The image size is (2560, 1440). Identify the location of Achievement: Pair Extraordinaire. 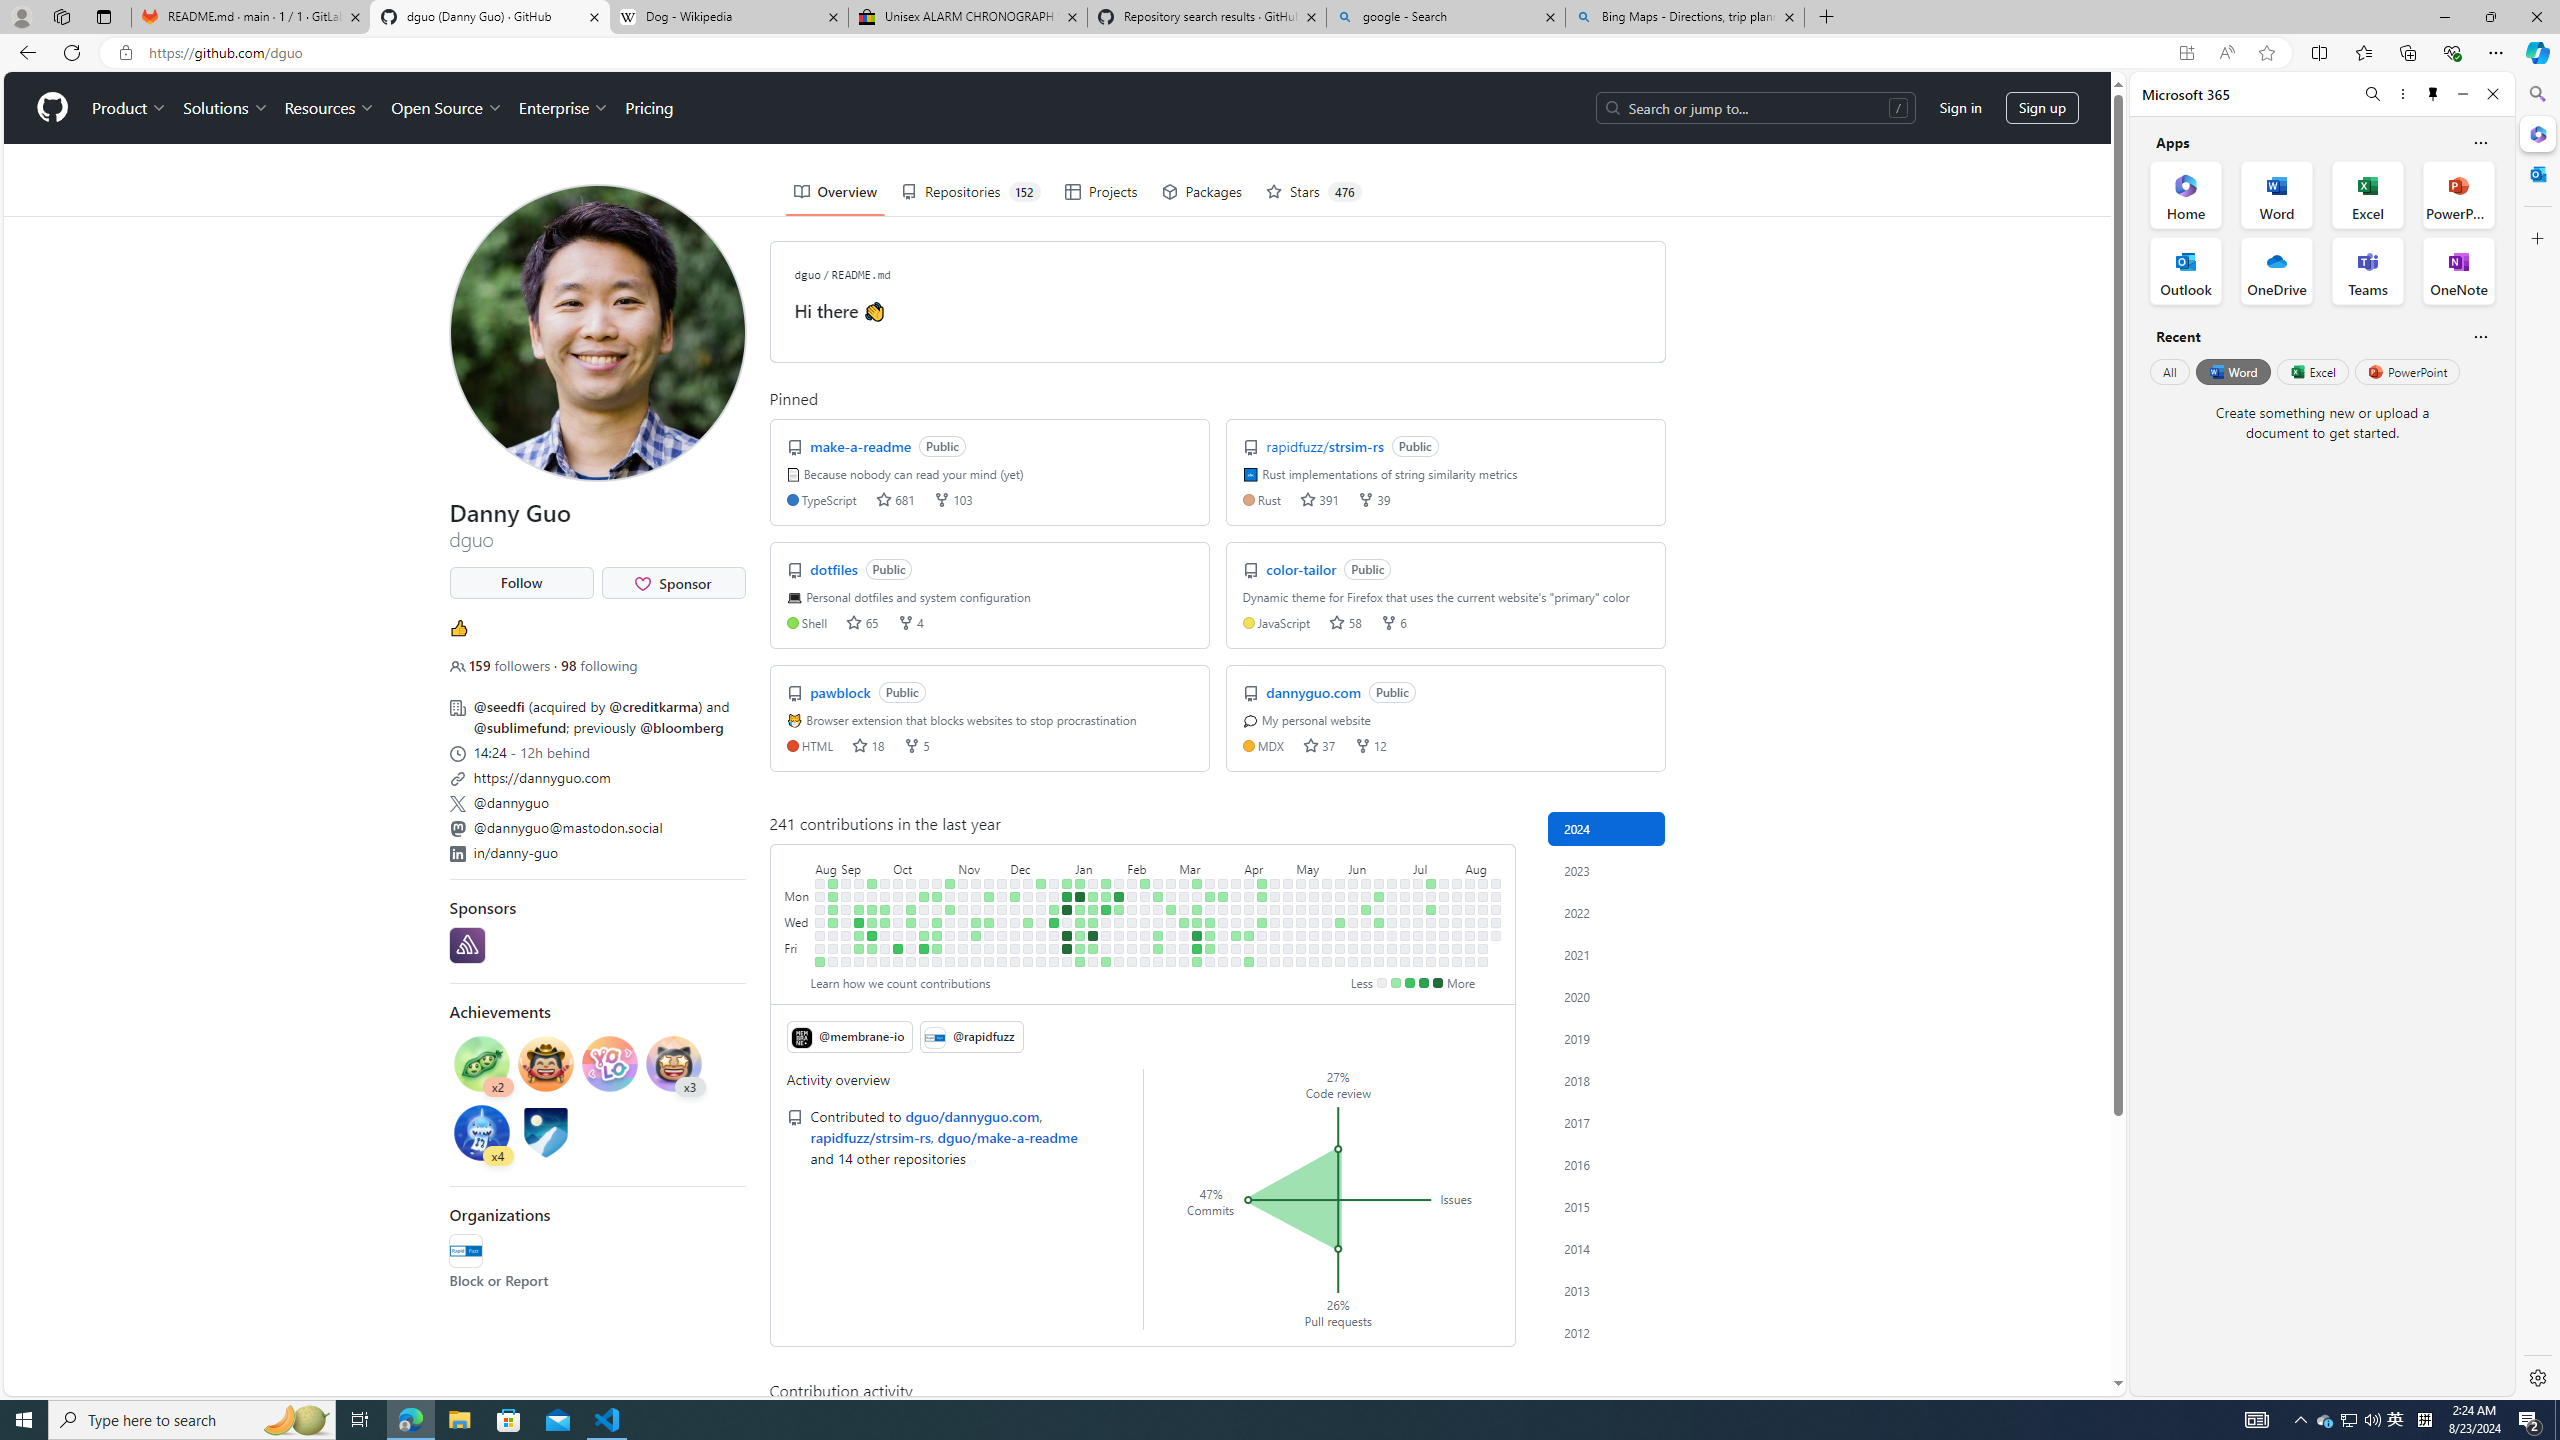
(481, 1064).